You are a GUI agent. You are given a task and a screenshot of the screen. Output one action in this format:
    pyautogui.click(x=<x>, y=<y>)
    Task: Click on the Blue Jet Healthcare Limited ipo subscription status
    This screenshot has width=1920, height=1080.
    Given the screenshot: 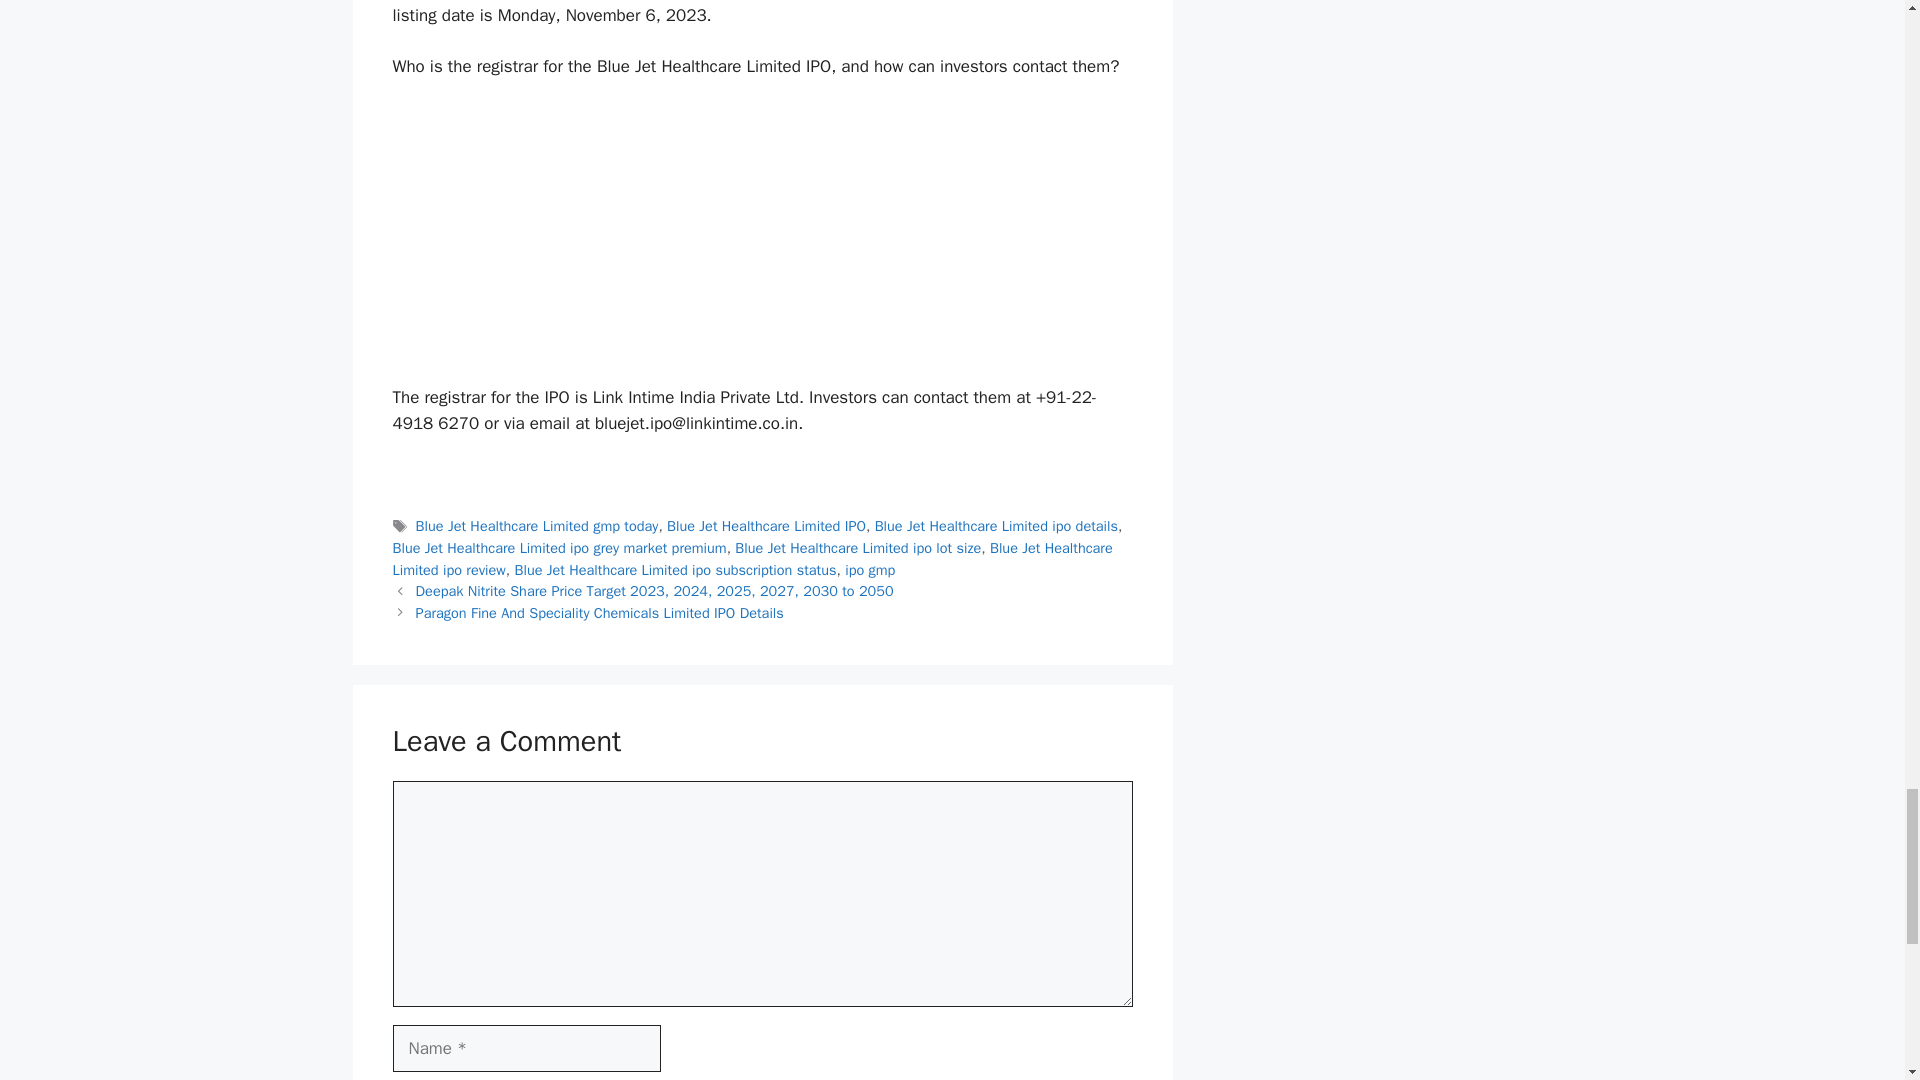 What is the action you would take?
    pyautogui.click(x=674, y=569)
    